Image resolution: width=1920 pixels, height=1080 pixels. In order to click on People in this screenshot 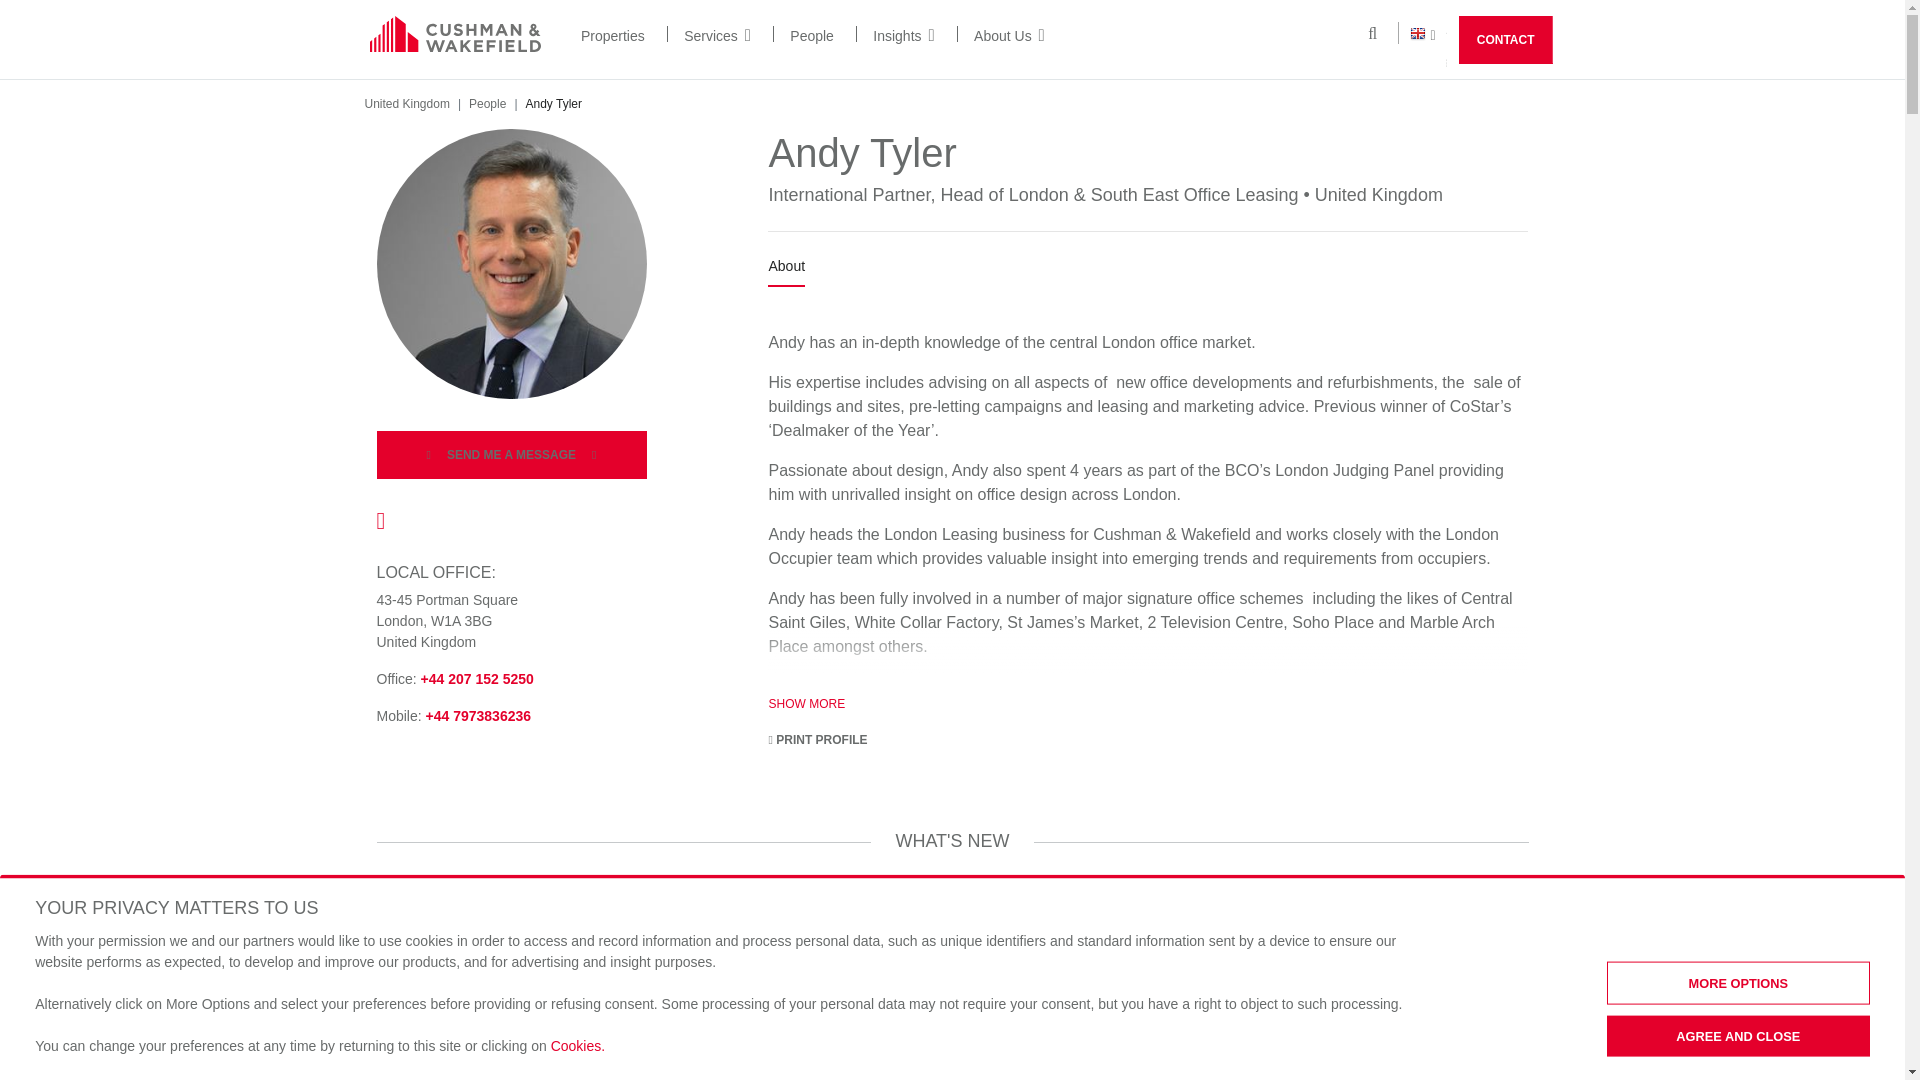, I will do `click(811, 36)`.